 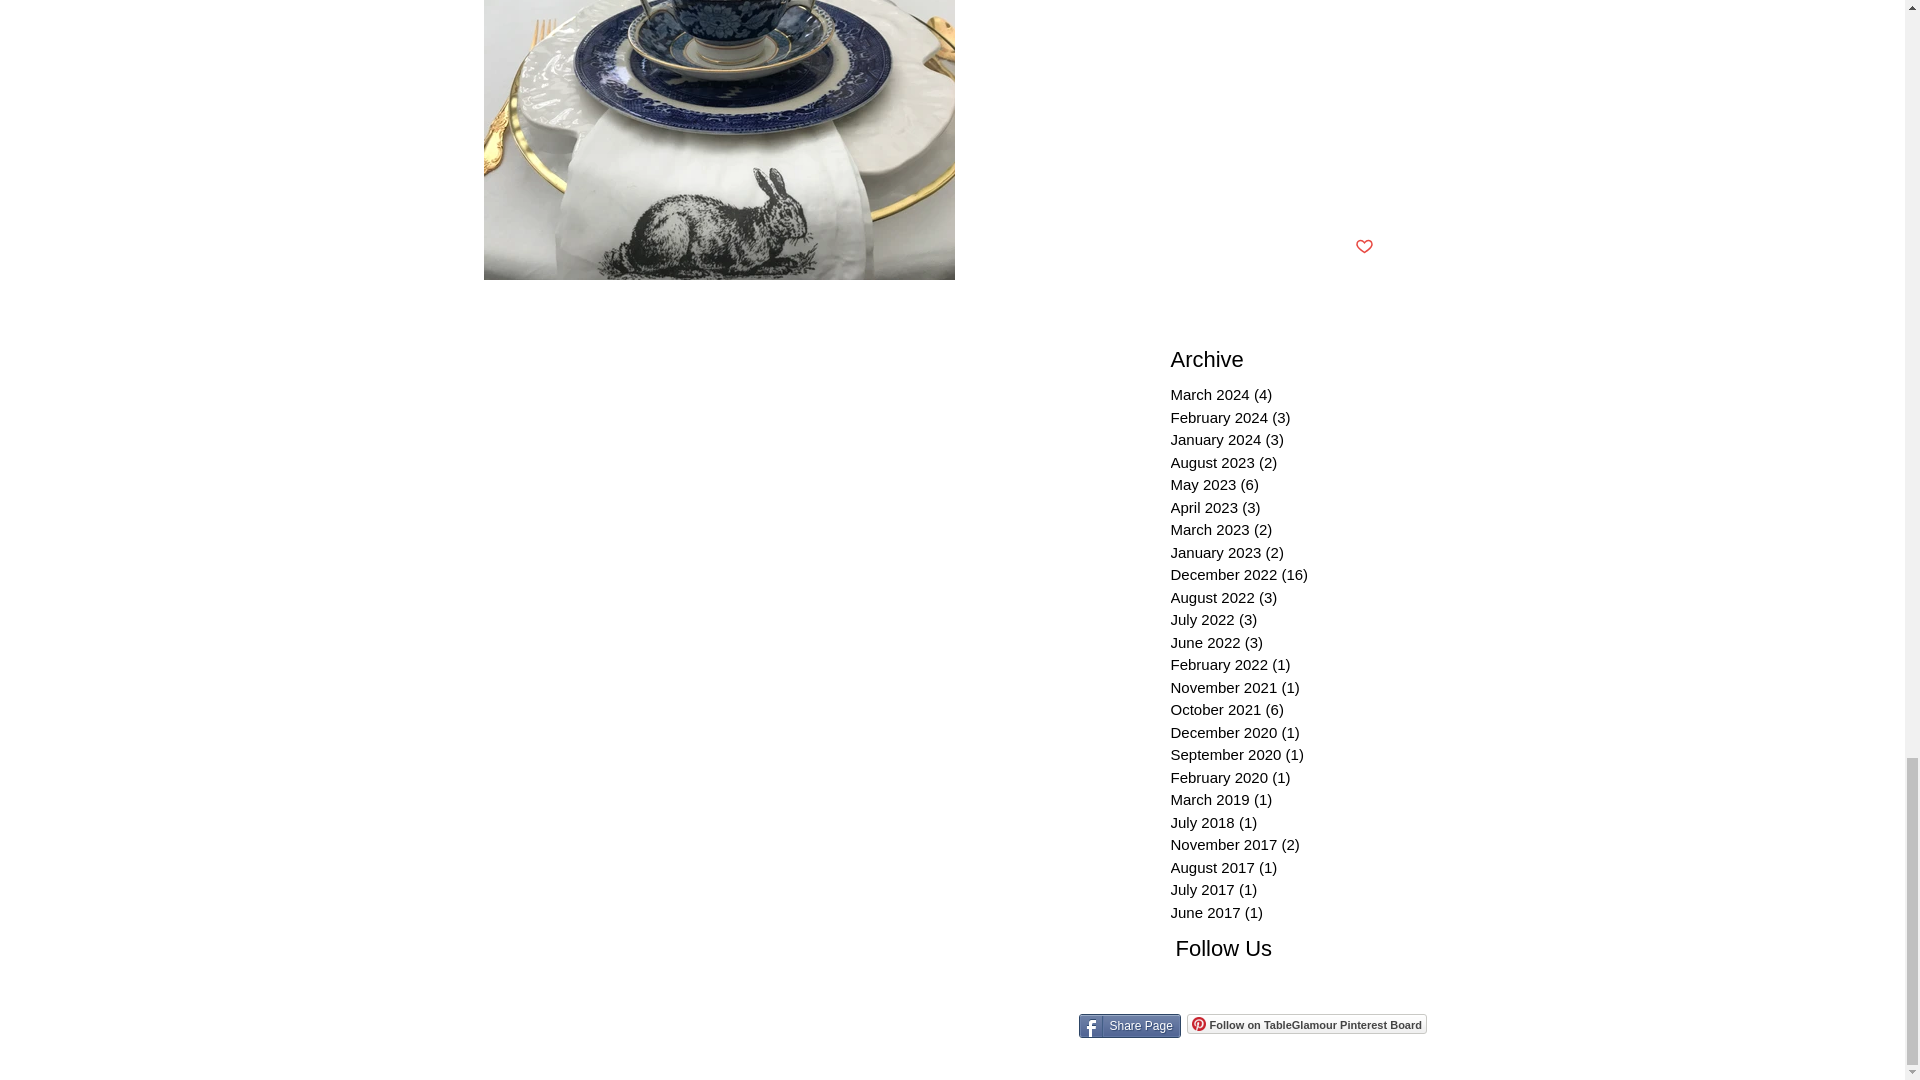 I want to click on Follow on TableGlamour Pinterest Board, so click(x=1306, y=1024).